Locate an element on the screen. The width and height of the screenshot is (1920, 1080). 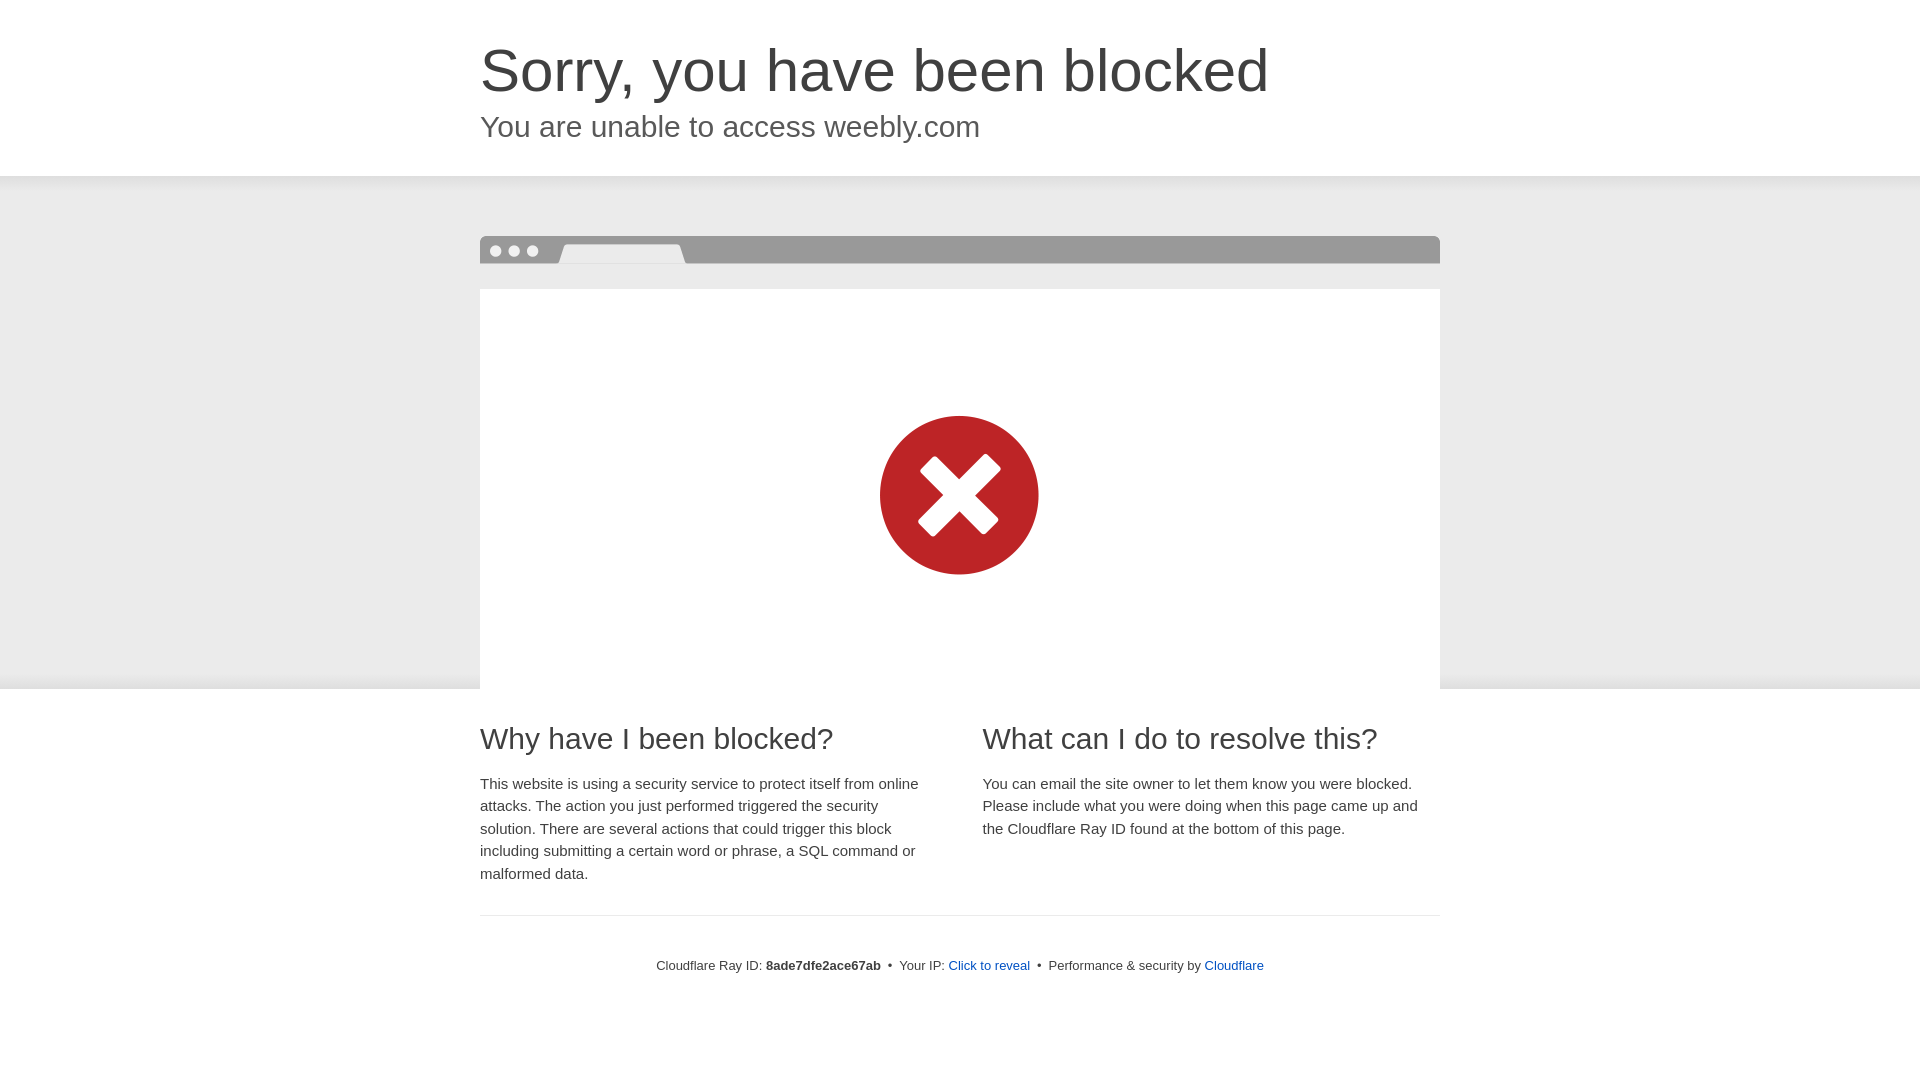
Click to reveal is located at coordinates (990, 966).